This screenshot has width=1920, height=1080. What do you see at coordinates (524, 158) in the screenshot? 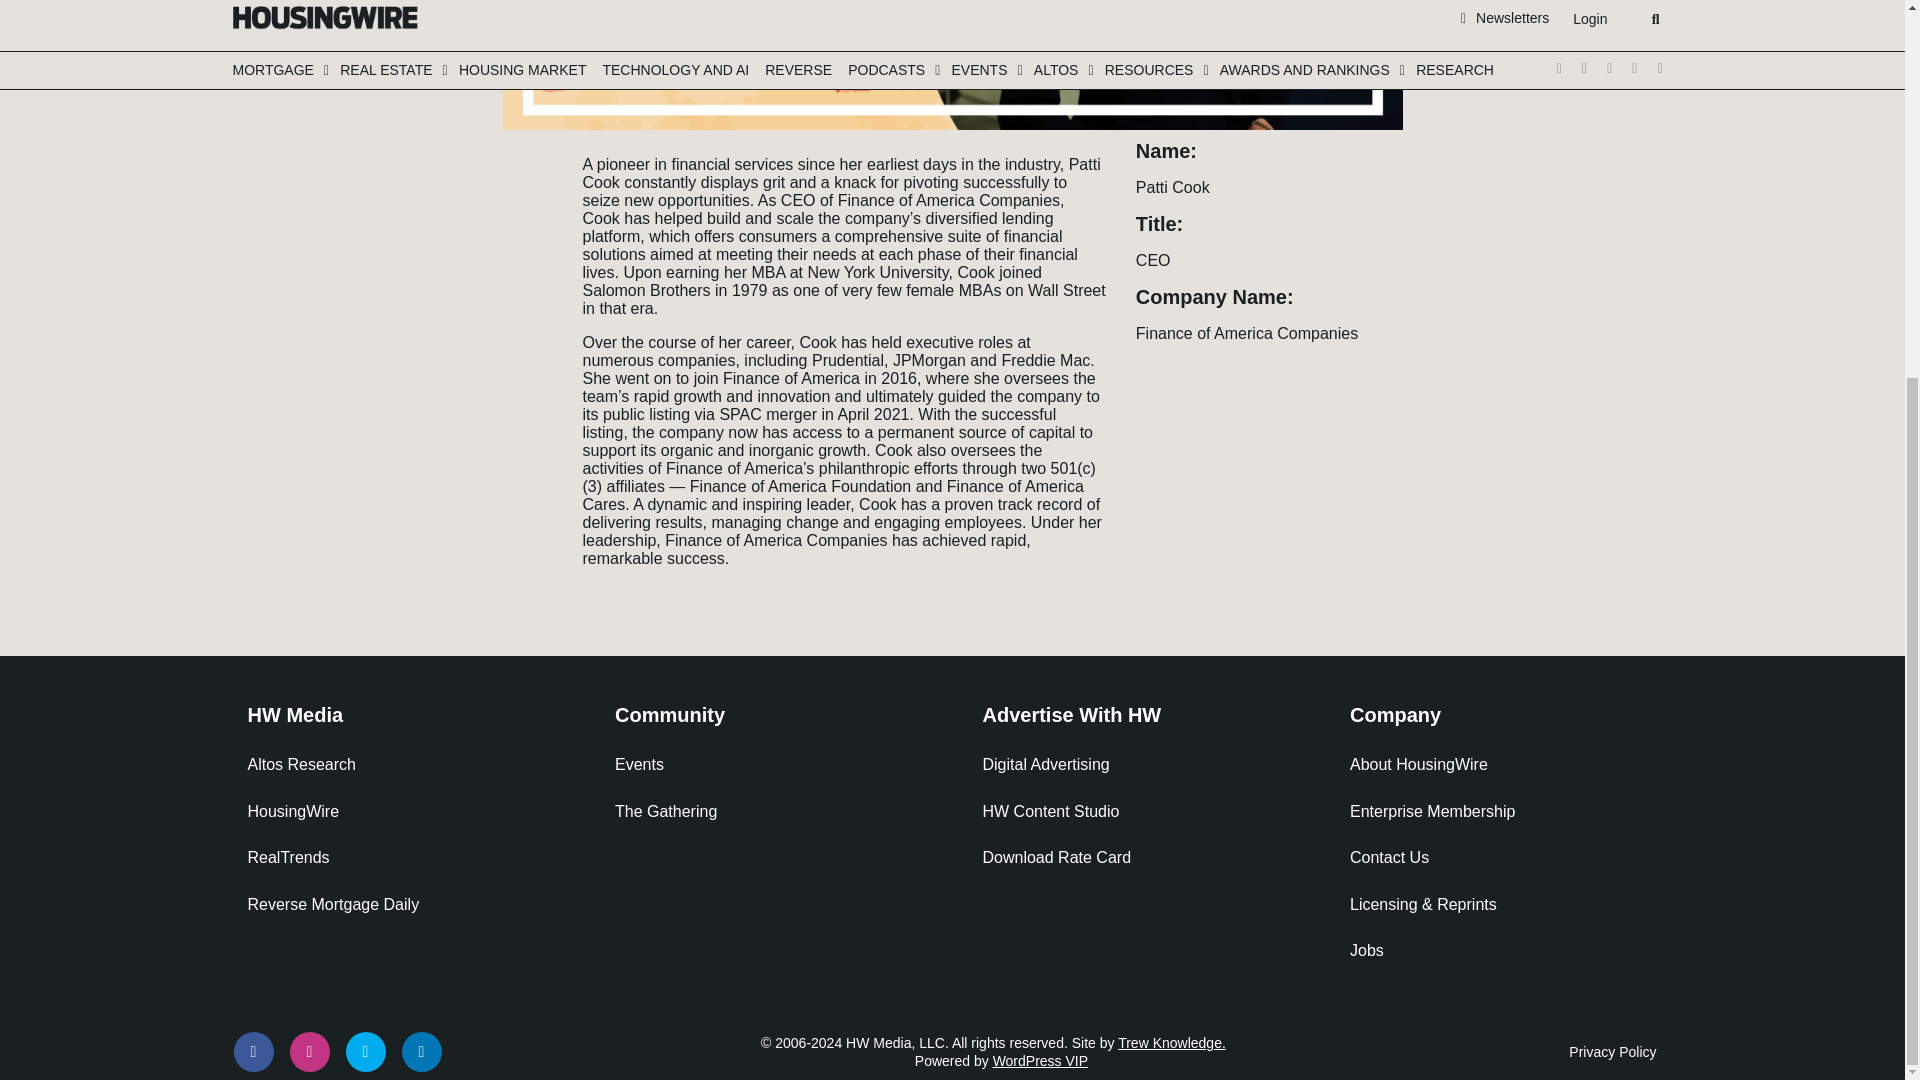
I see `Click to share on Twitter` at bounding box center [524, 158].